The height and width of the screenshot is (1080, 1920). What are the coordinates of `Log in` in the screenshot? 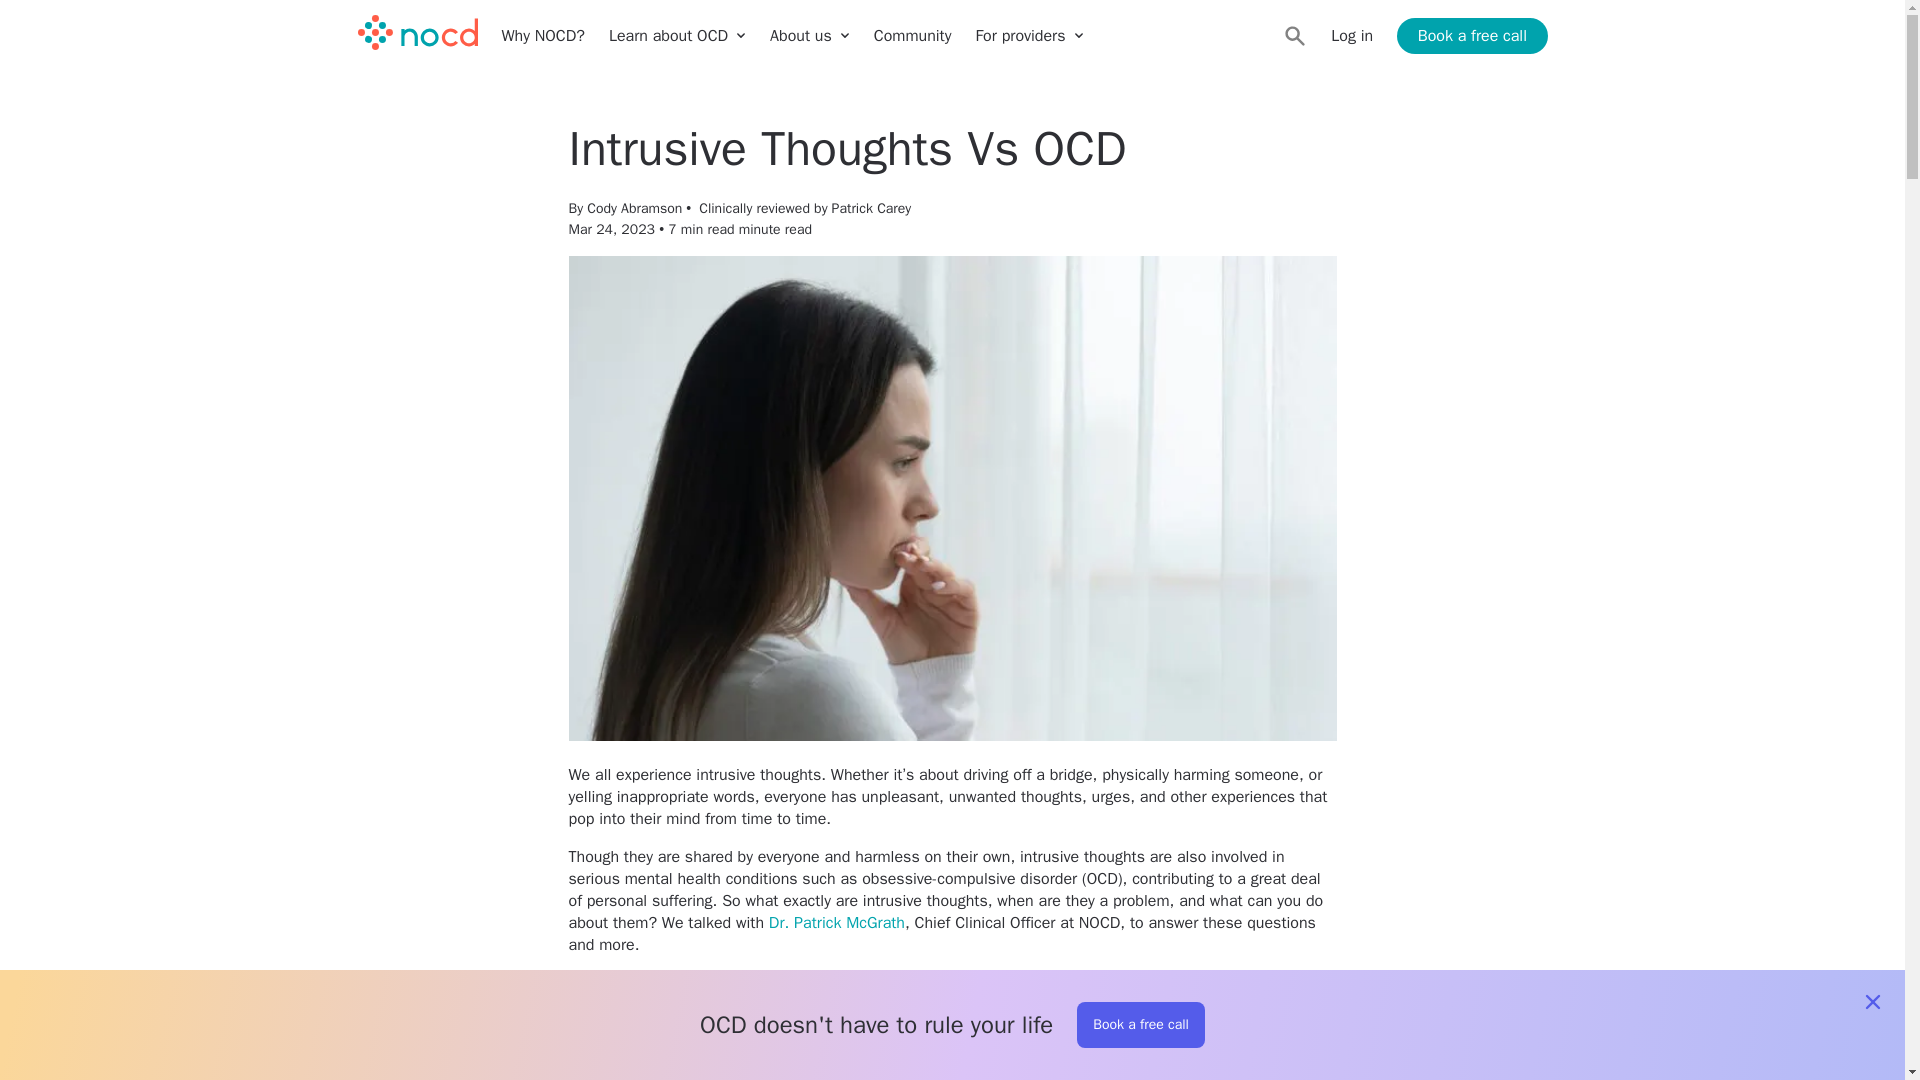 It's located at (1351, 35).